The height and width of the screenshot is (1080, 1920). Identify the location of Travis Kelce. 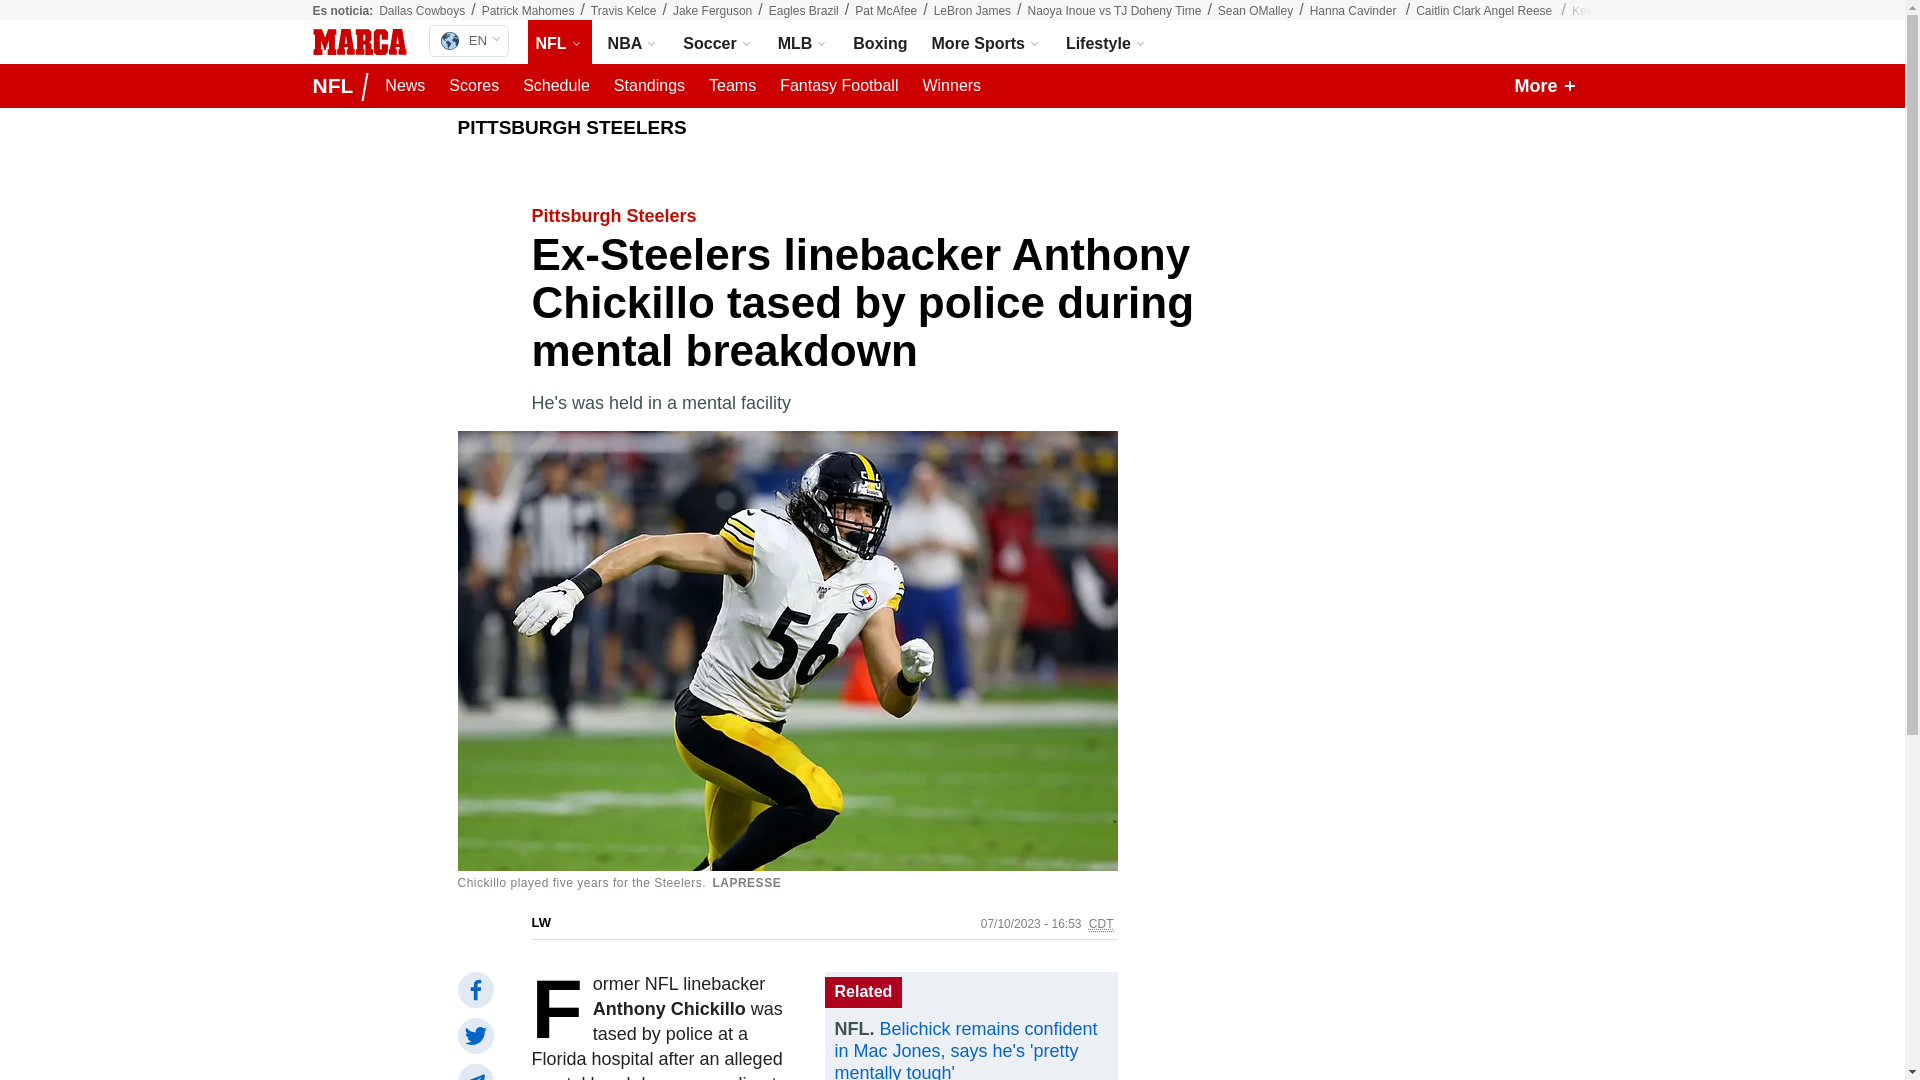
(624, 11).